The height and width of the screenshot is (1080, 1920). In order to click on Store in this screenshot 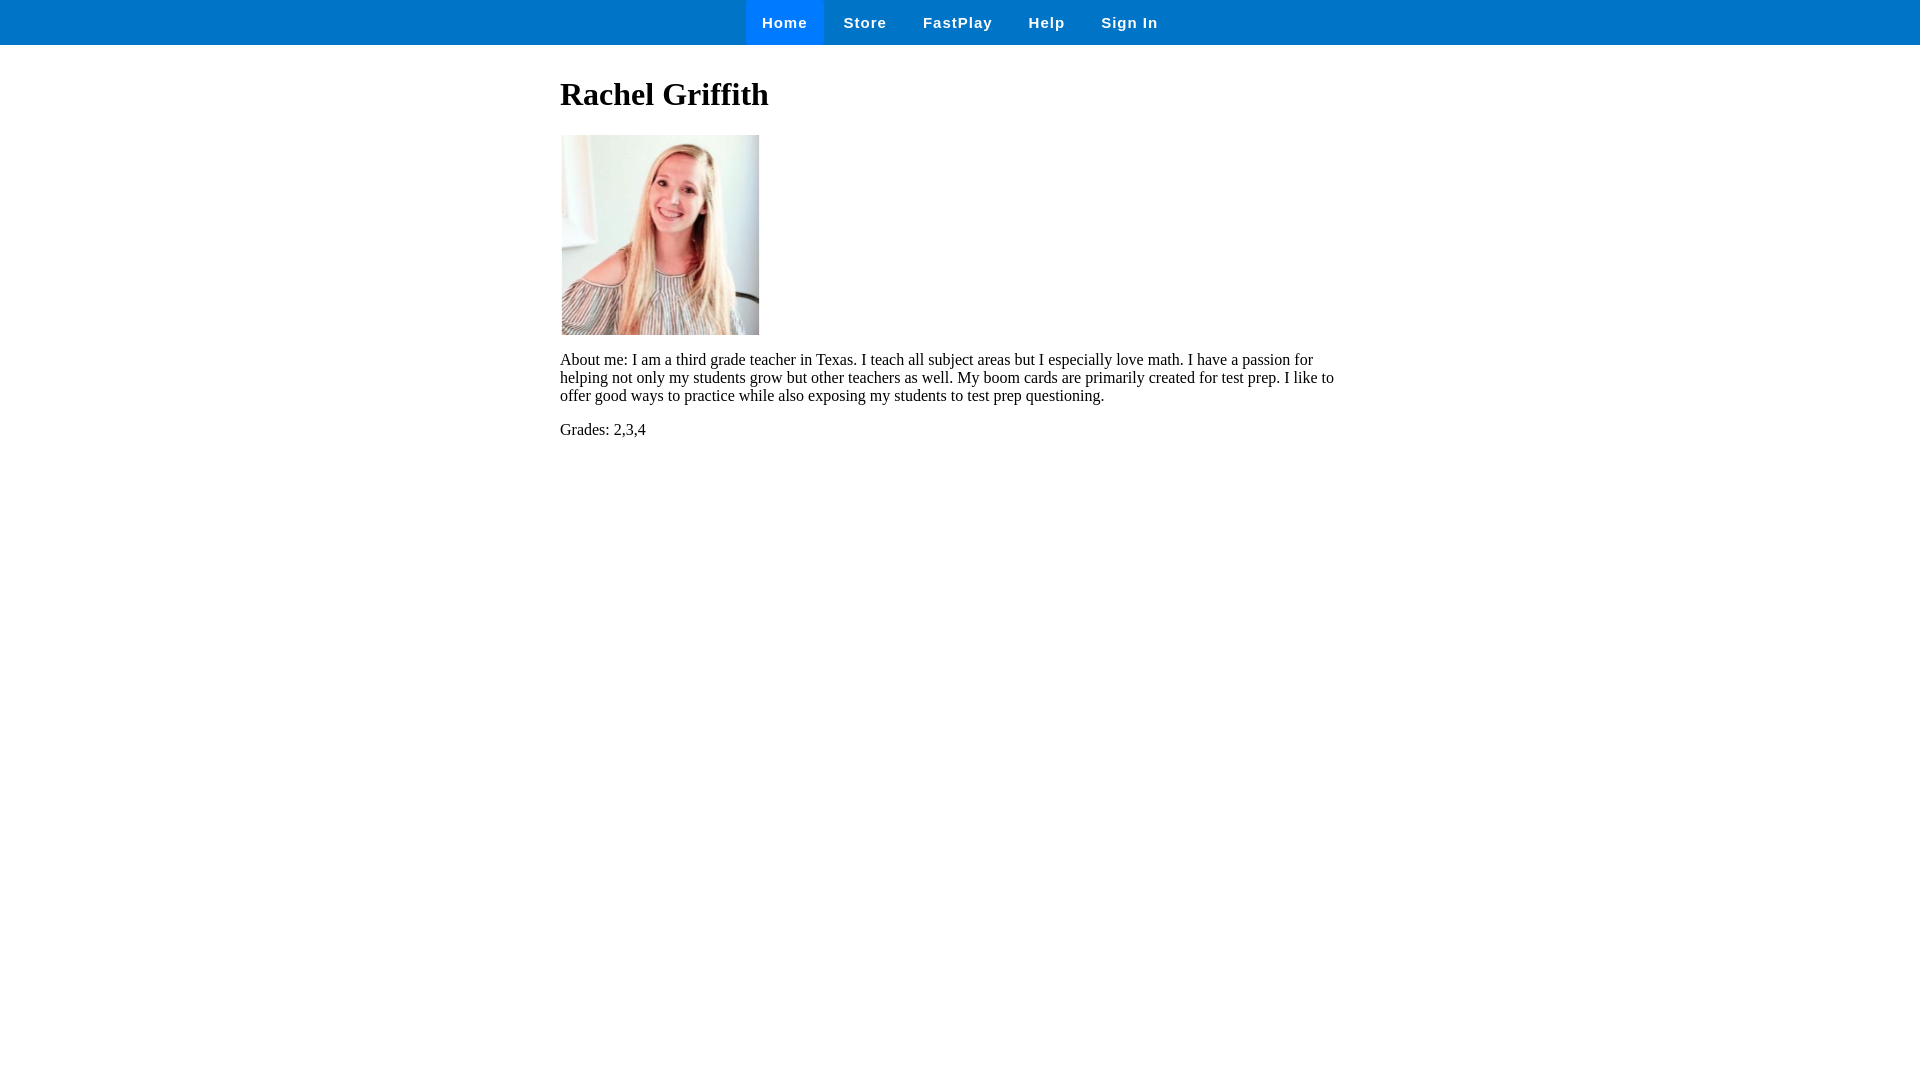, I will do `click(864, 22)`.